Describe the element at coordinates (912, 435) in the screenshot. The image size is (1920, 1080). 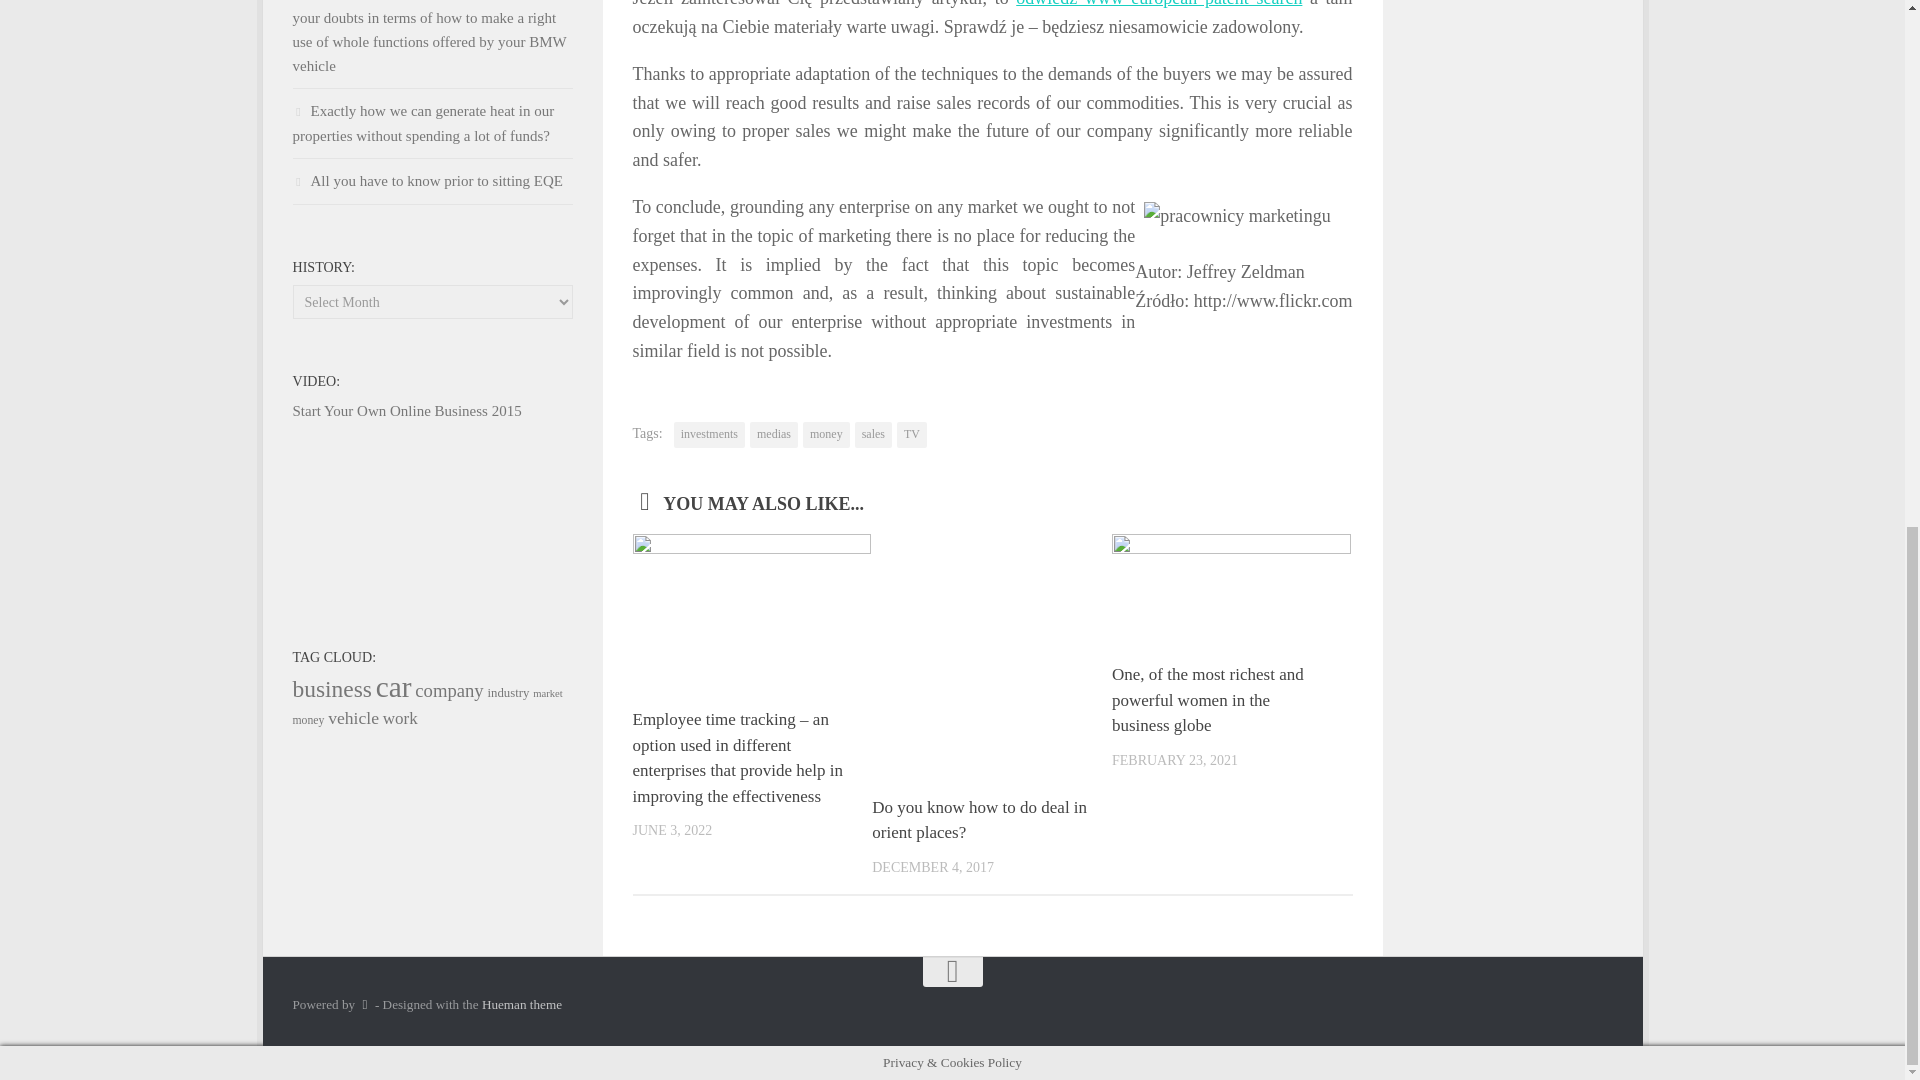
I see `TV` at that location.